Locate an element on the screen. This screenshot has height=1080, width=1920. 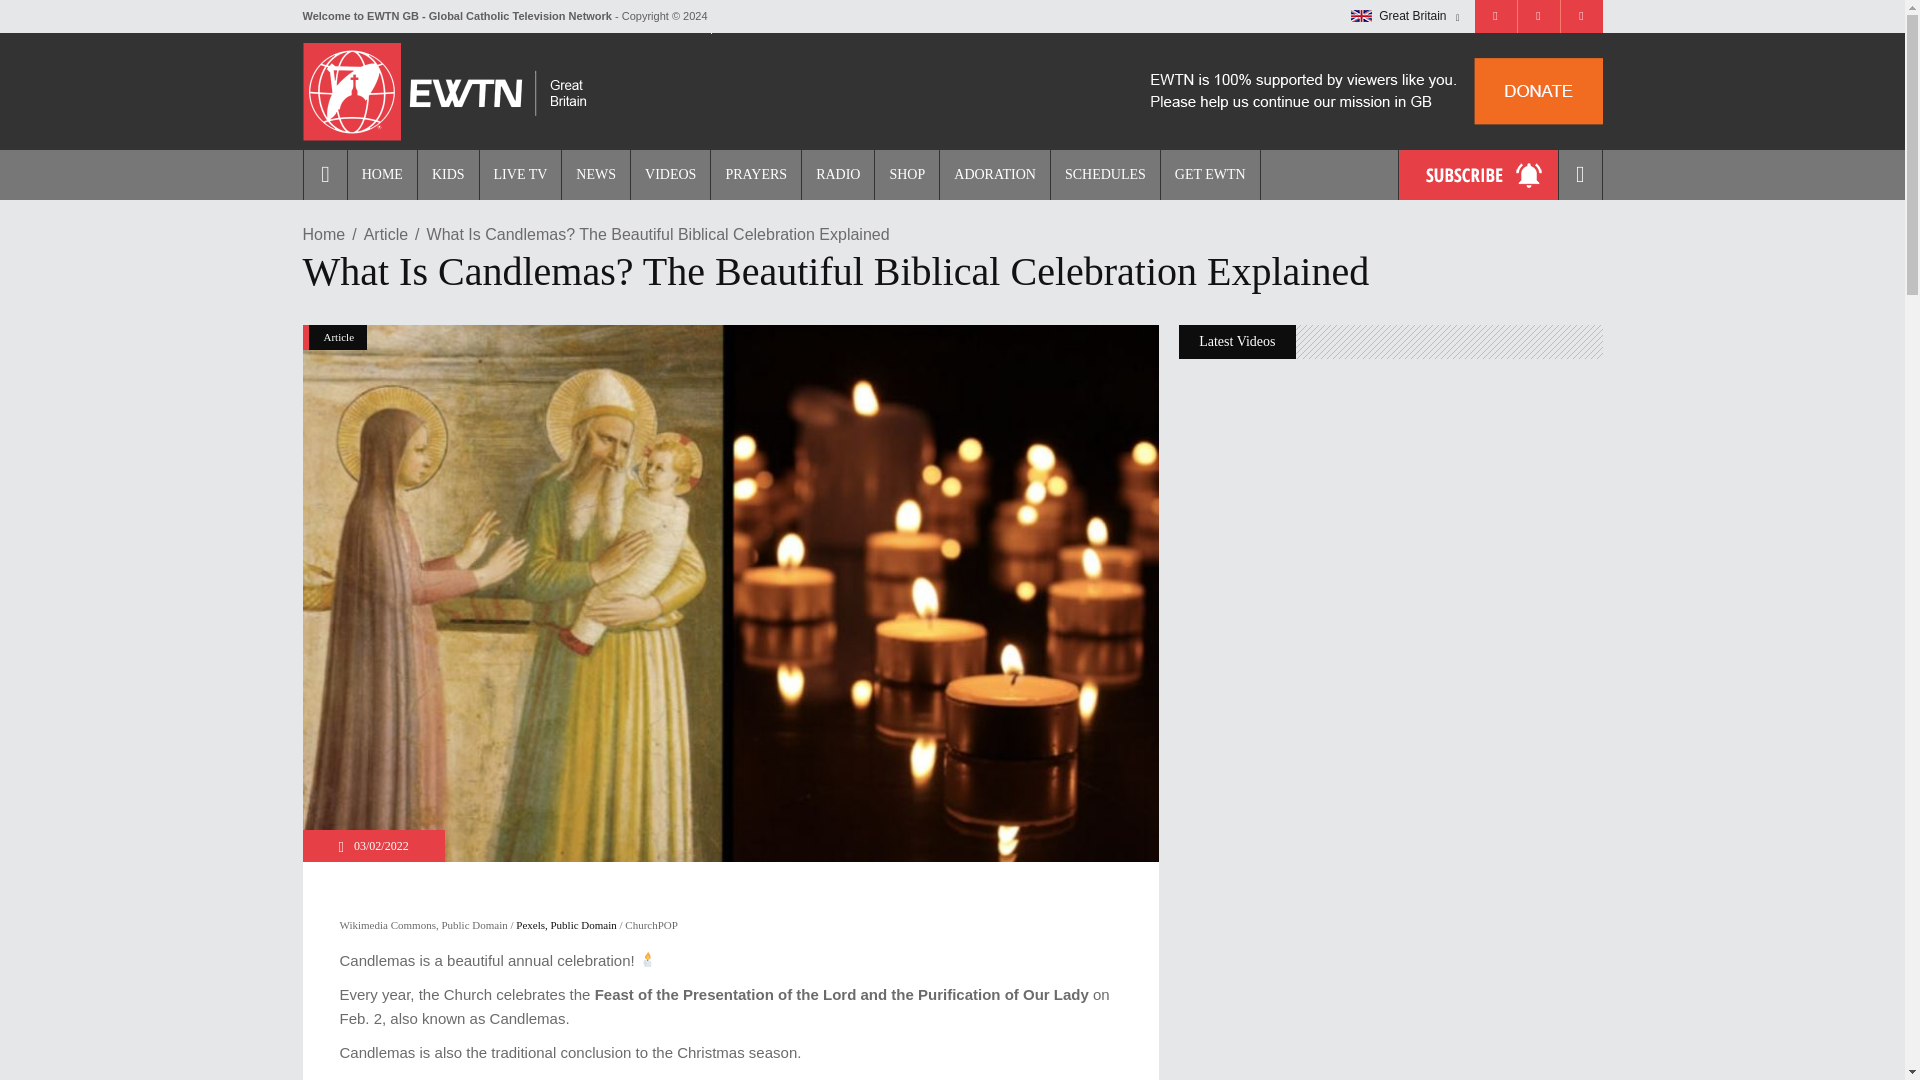
RADIO is located at coordinates (836, 174).